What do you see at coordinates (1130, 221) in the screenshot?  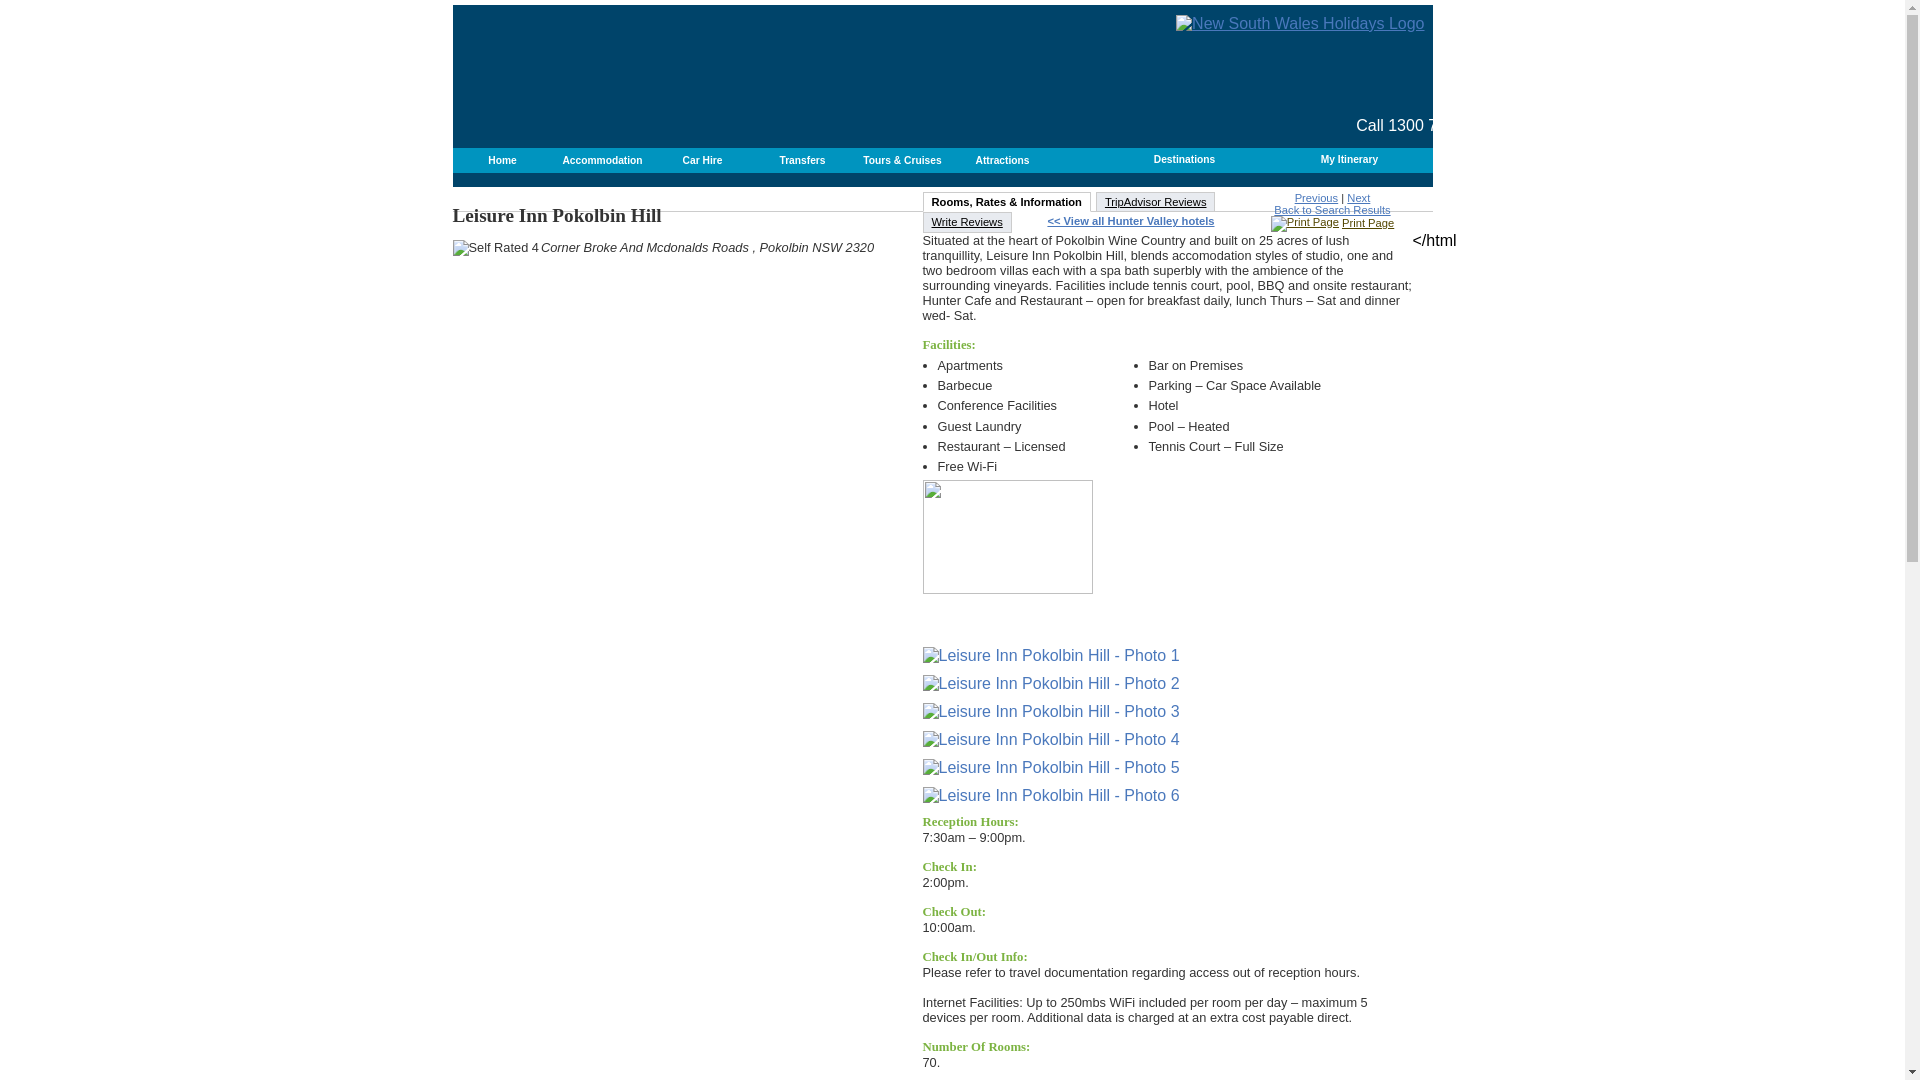 I see `<< View all Hunter Valley hotels` at bounding box center [1130, 221].